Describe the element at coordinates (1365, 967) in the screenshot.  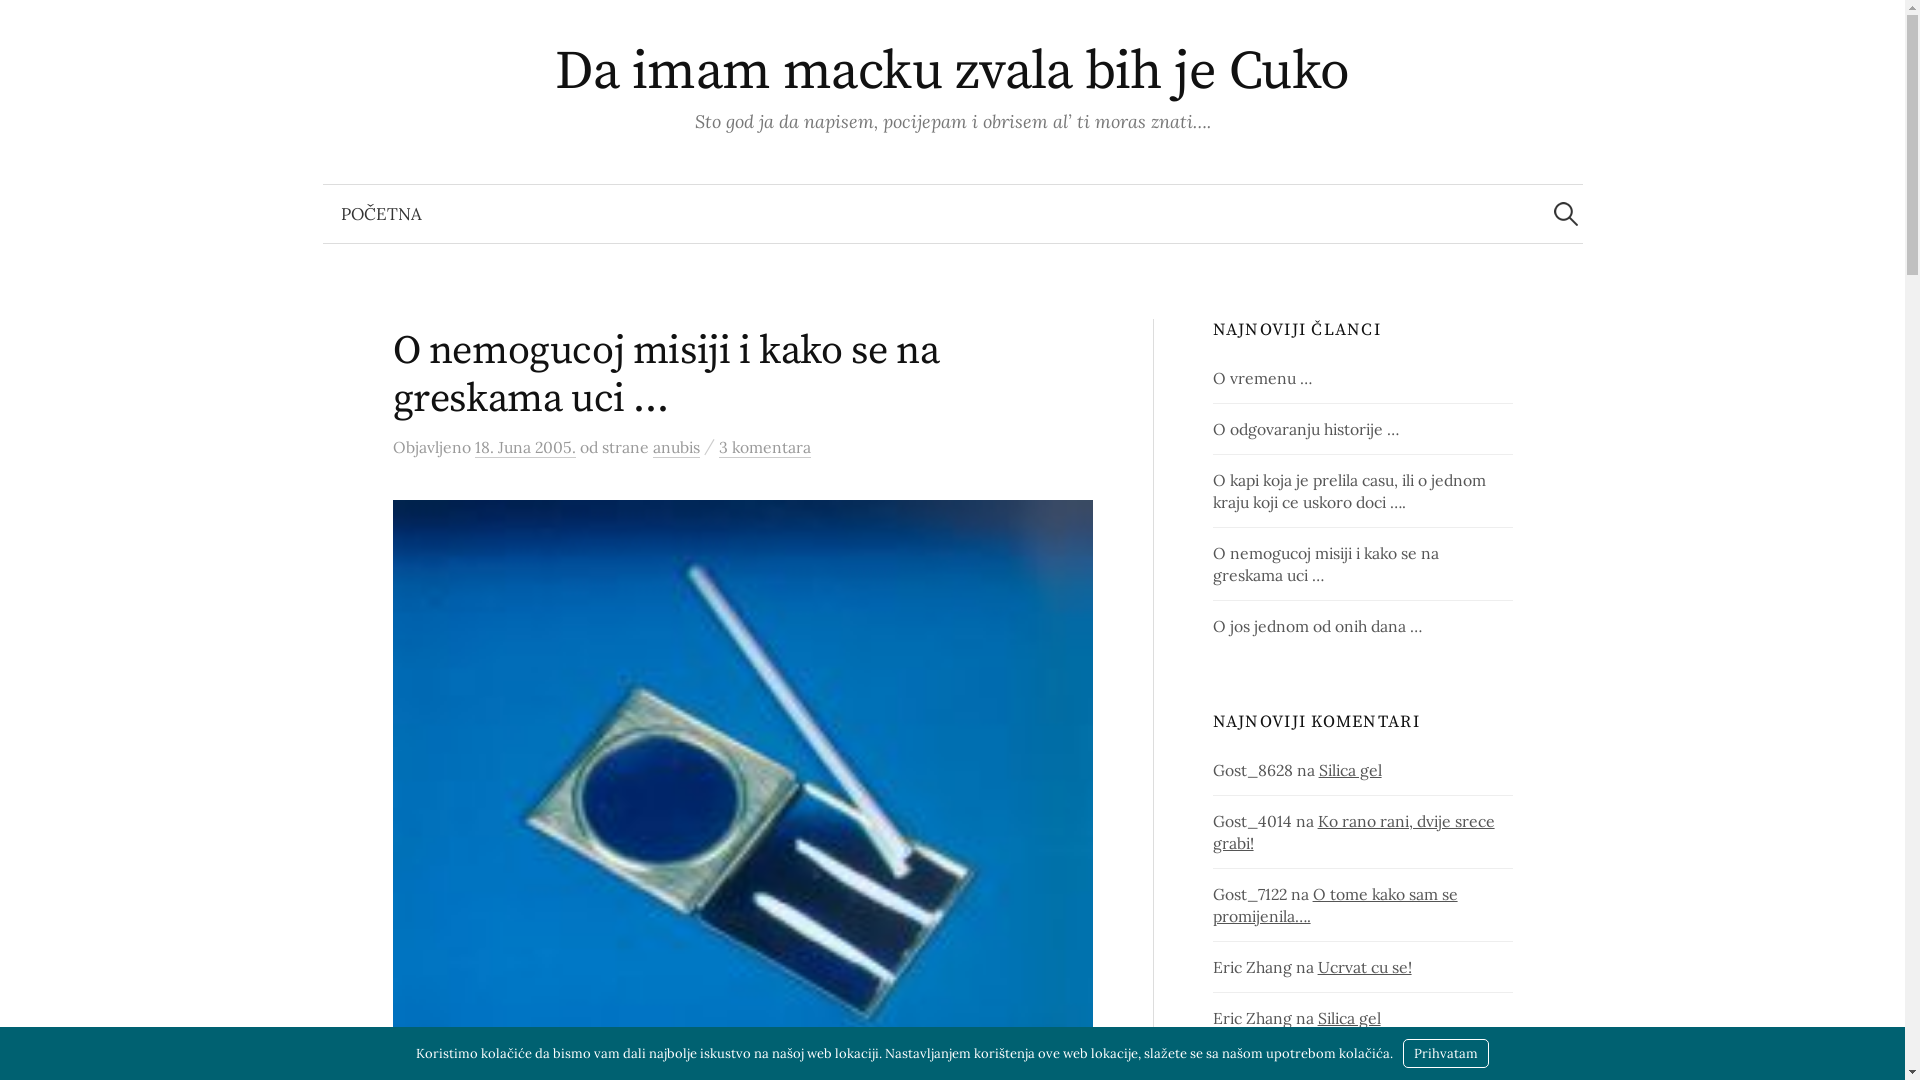
I see `Ucrvat cu se!` at that location.